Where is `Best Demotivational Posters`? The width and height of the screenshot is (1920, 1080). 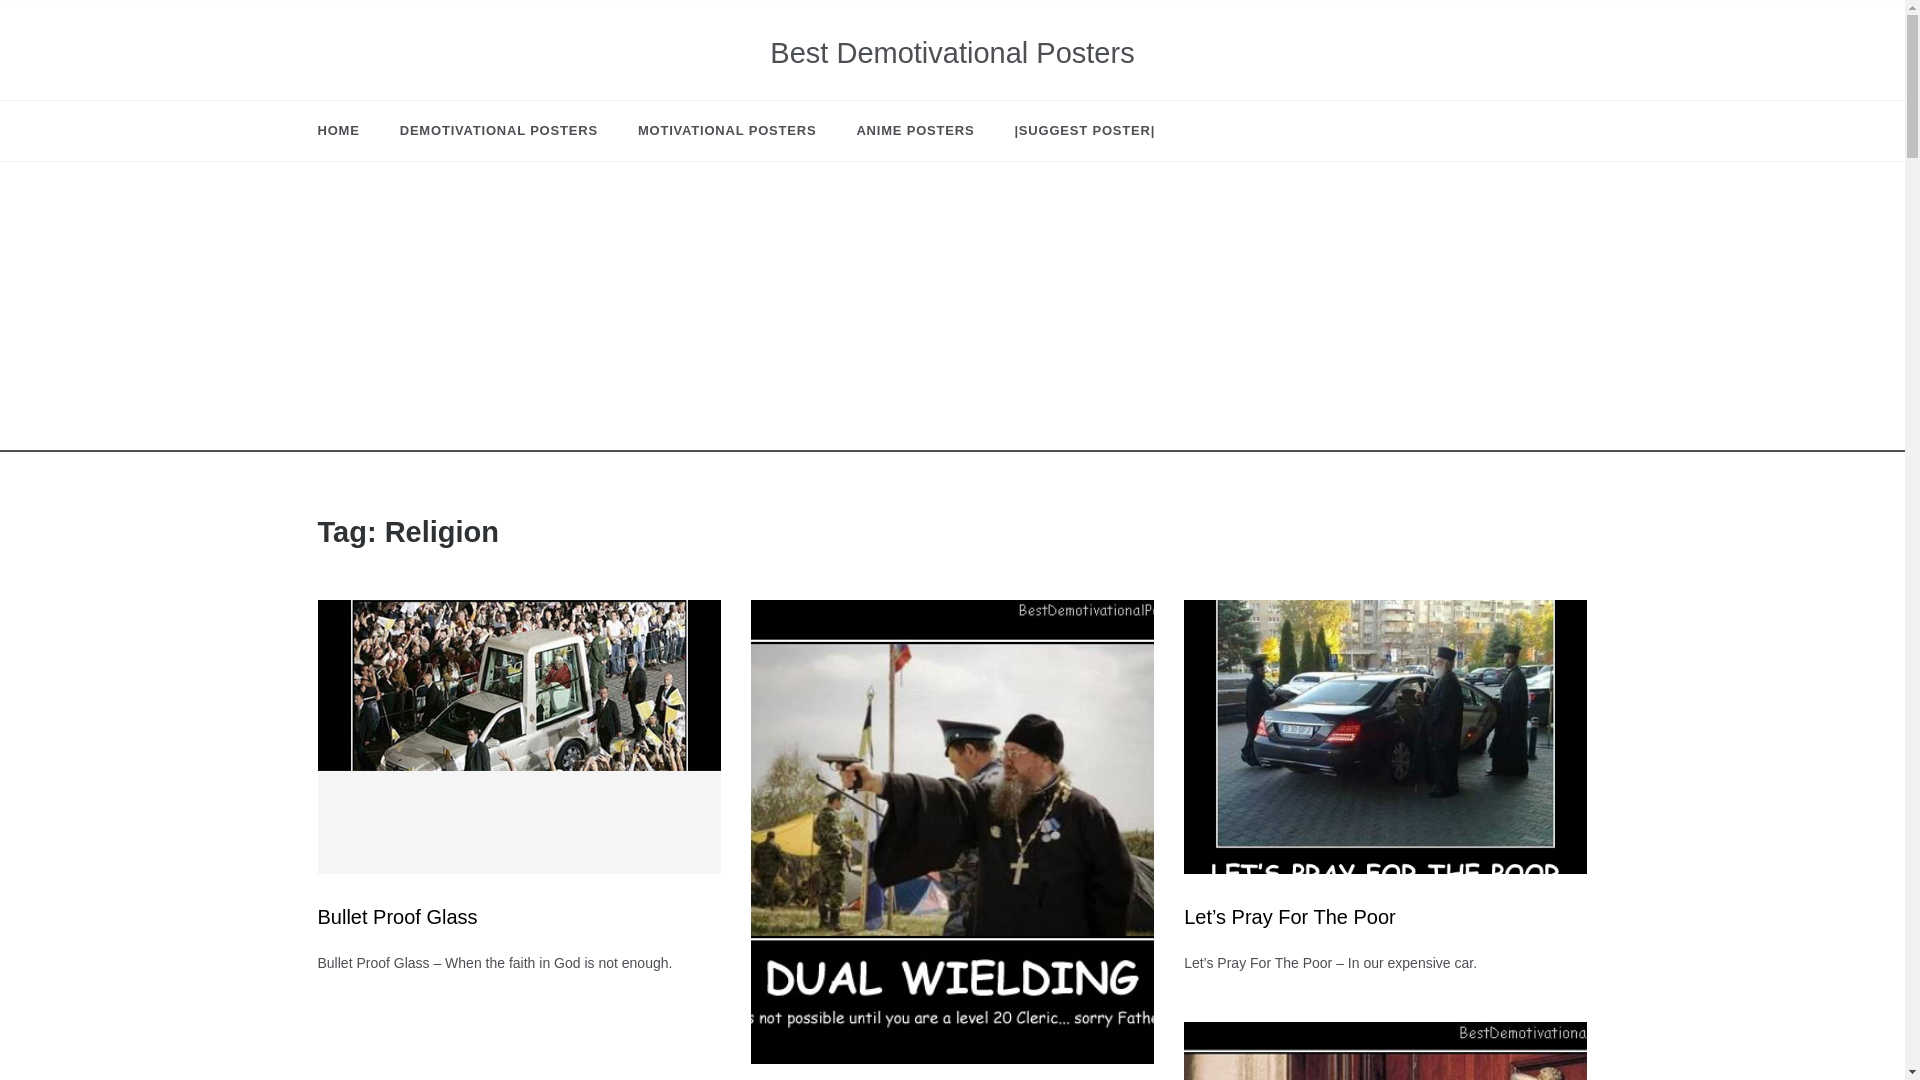 Best Demotivational Posters is located at coordinates (952, 52).